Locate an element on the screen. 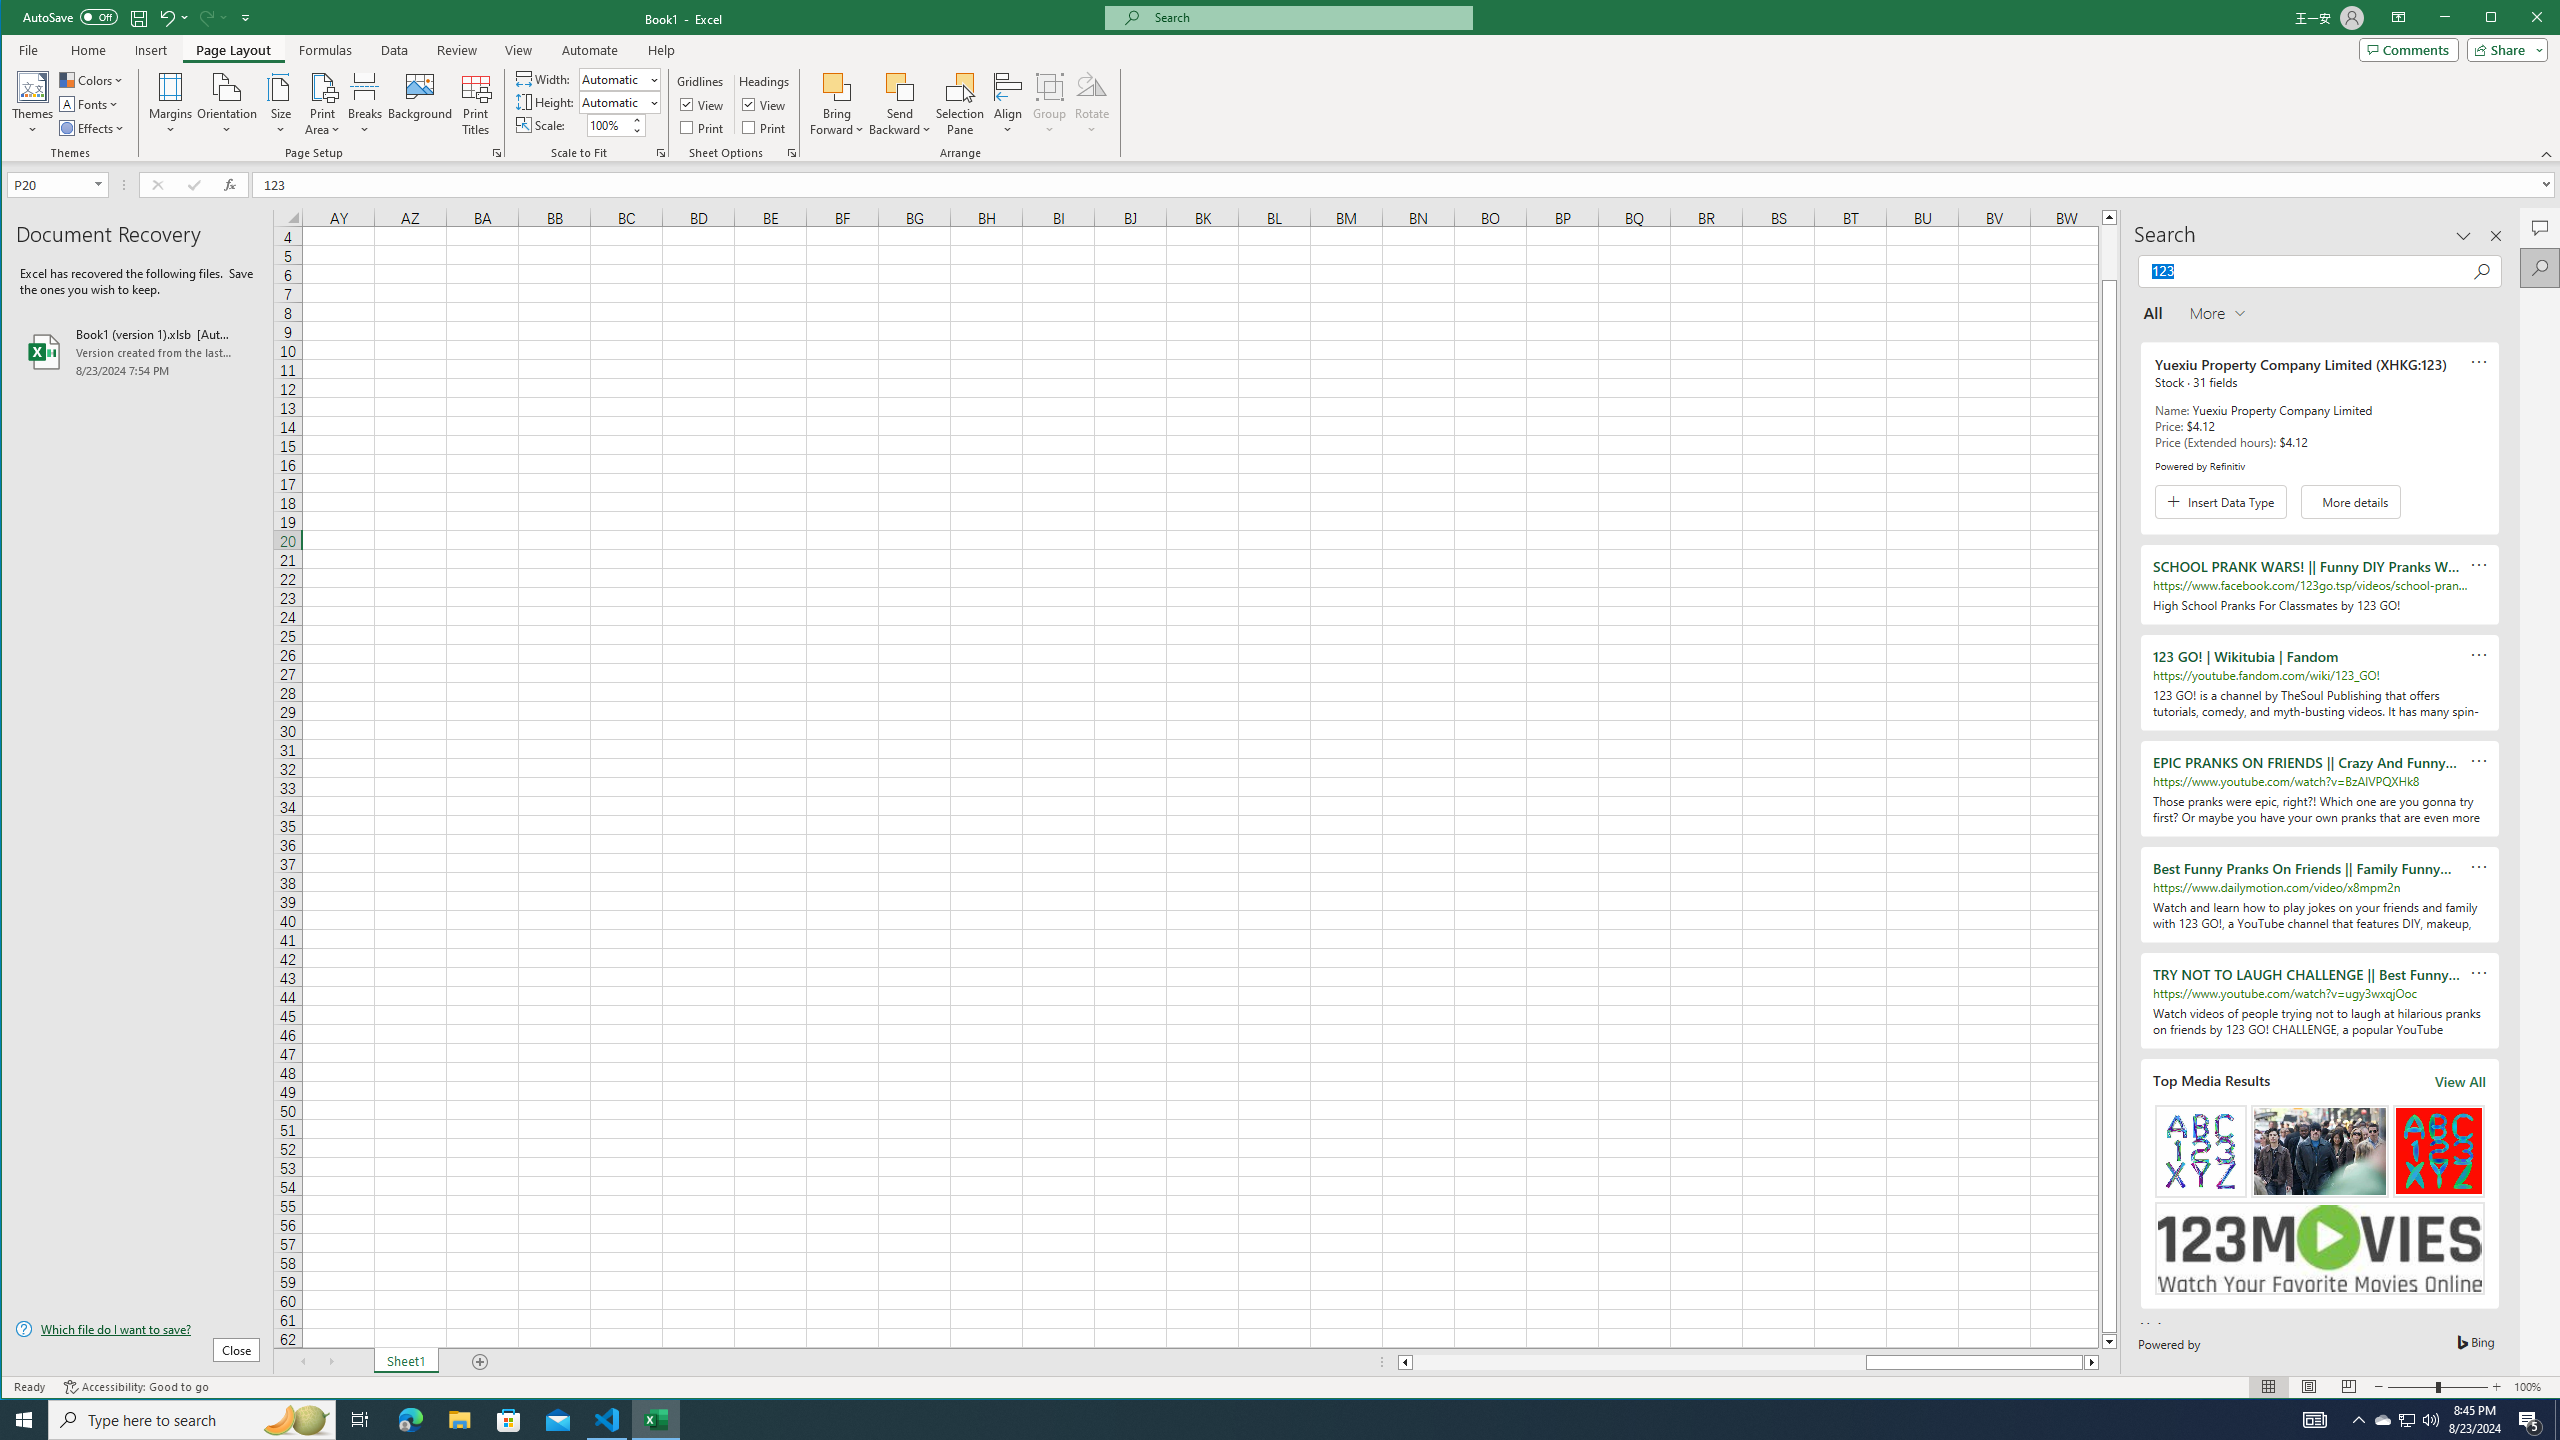  Formula Bar is located at coordinates (1406, 184).